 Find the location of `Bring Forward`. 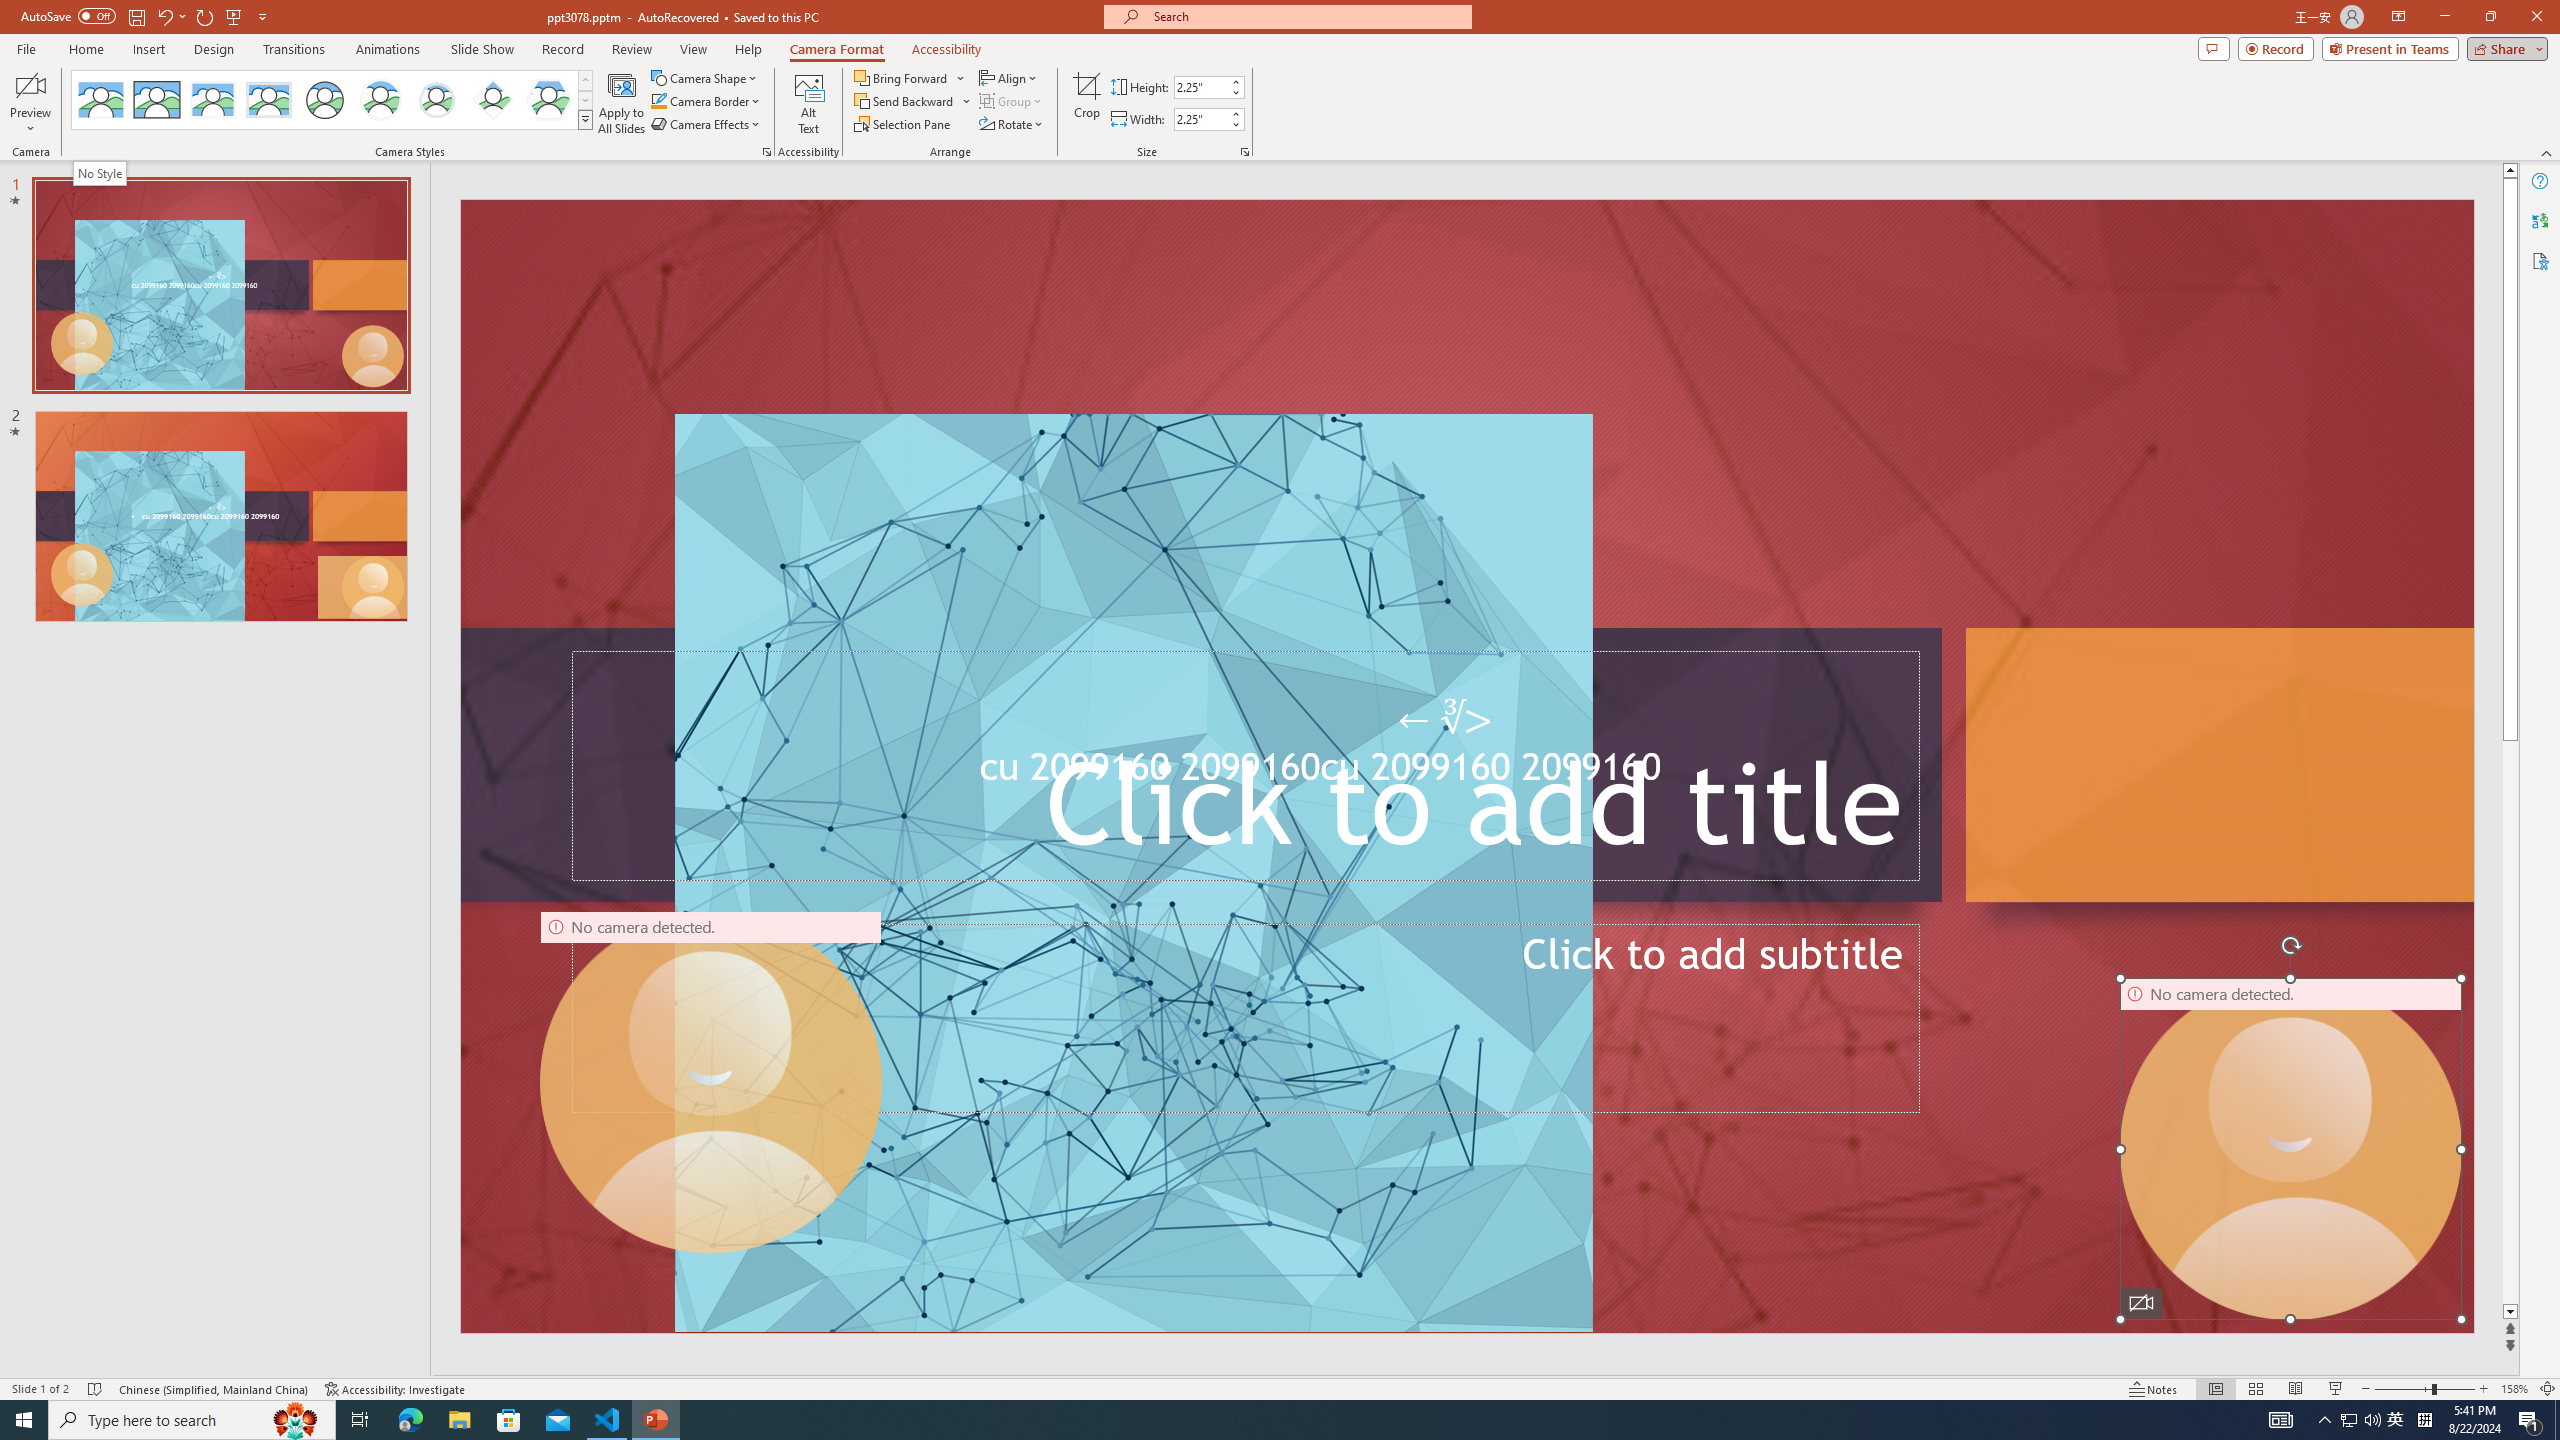

Bring Forward is located at coordinates (902, 78).